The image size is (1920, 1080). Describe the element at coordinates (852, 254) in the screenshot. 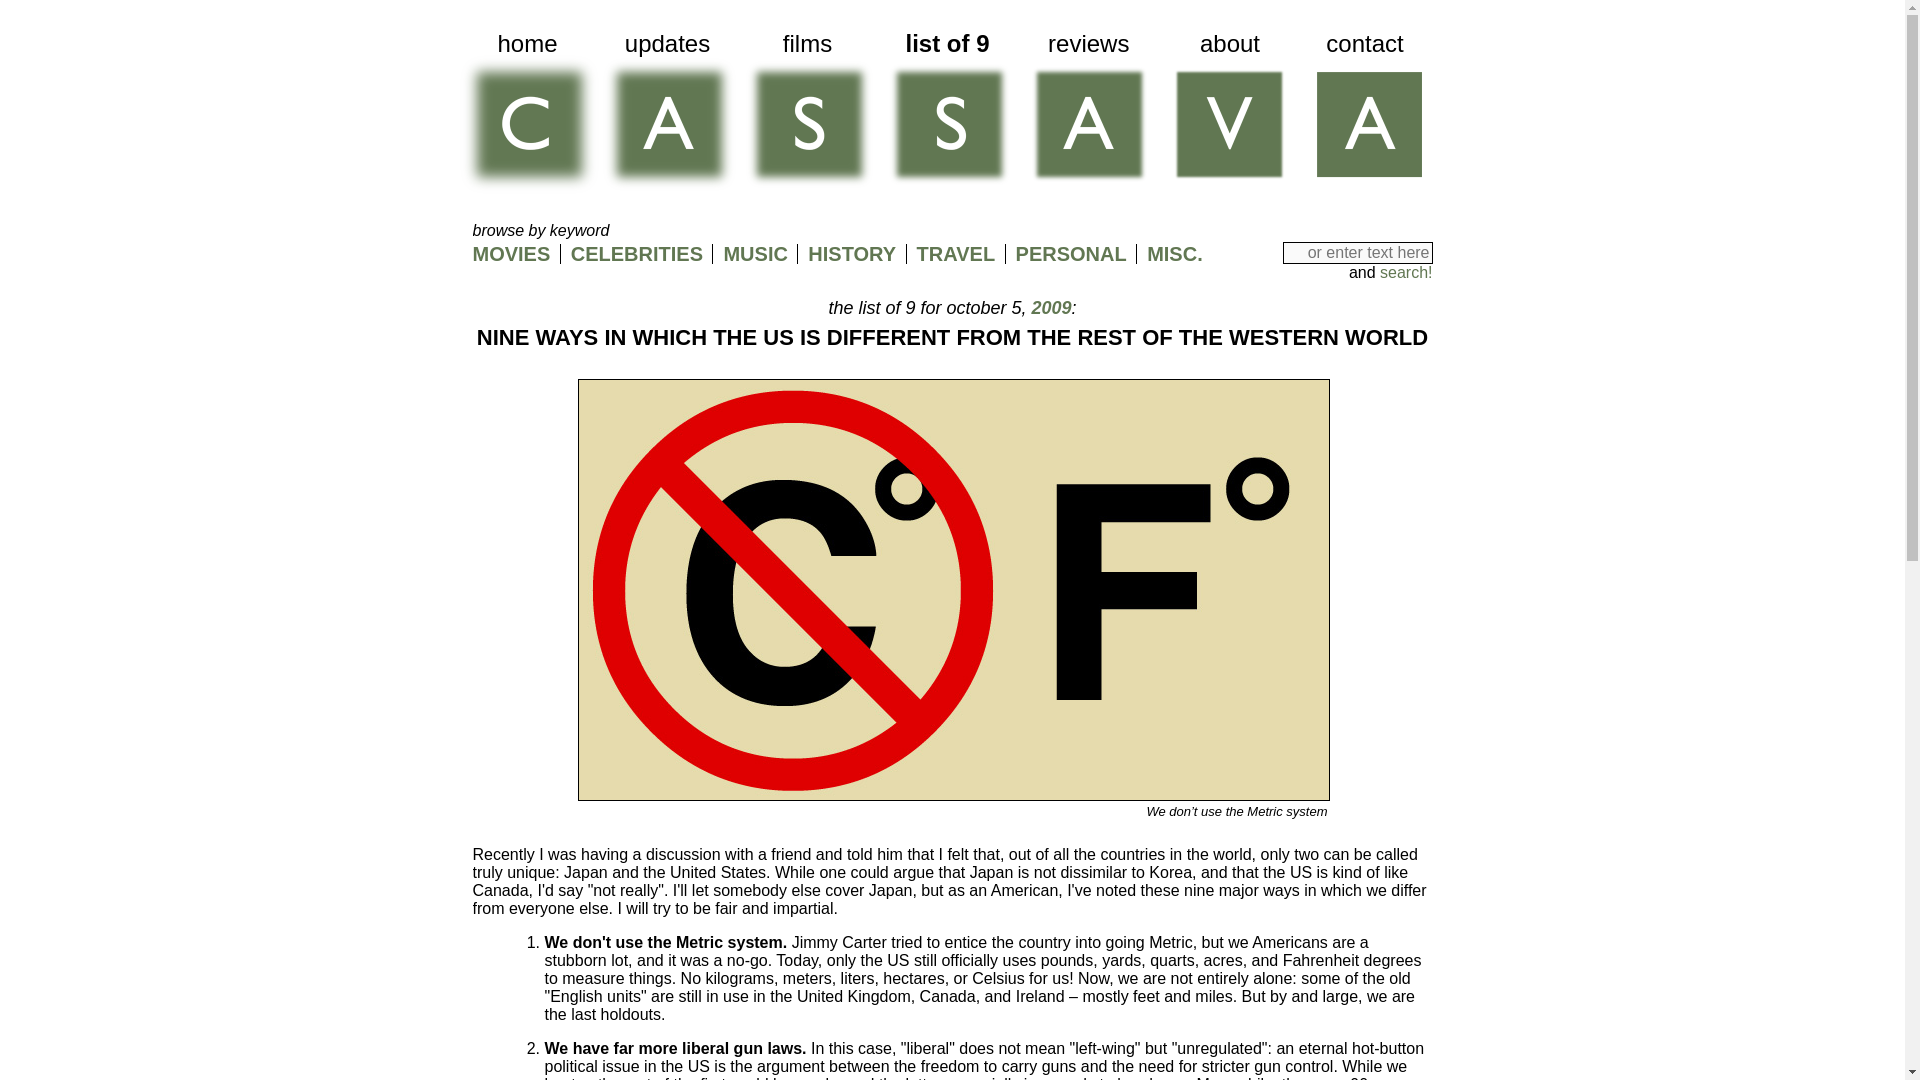

I see `HISTORY` at that location.